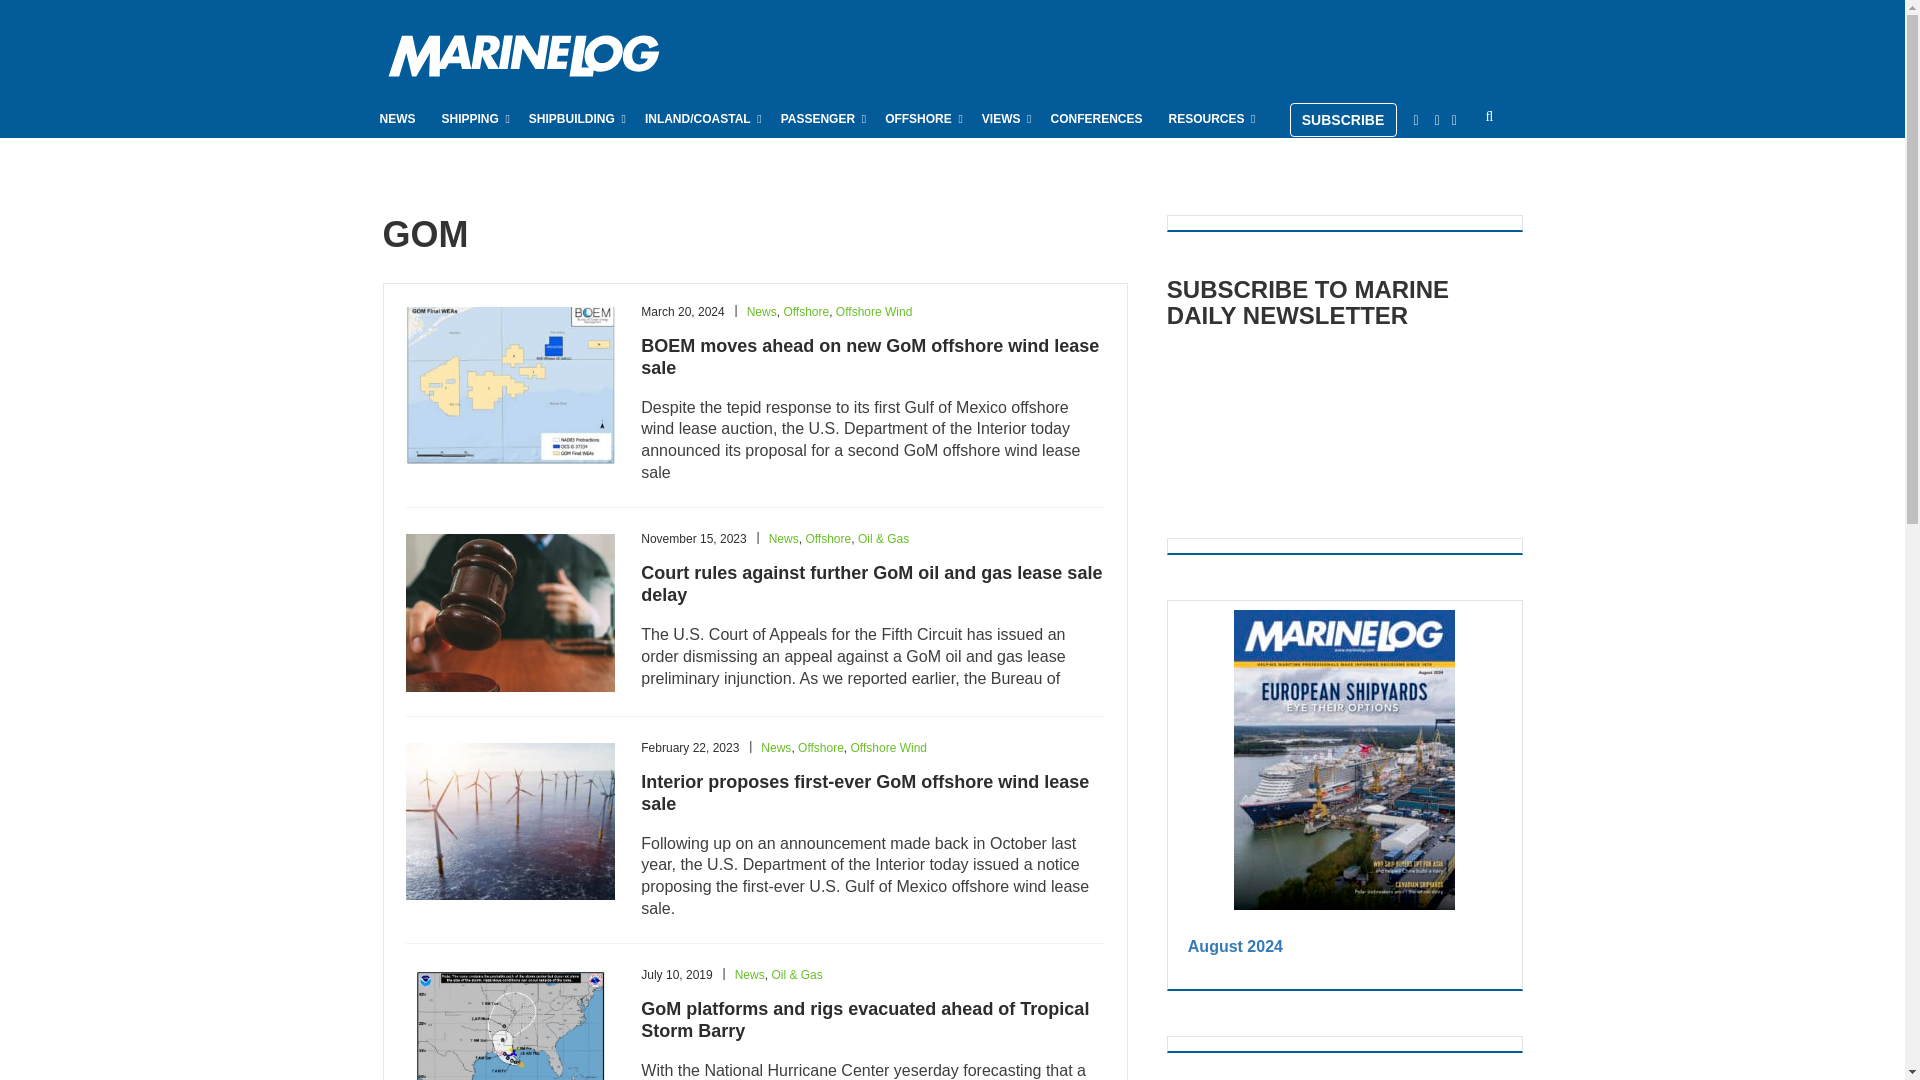 This screenshot has width=1920, height=1080. I want to click on SHIPPING, so click(472, 118).